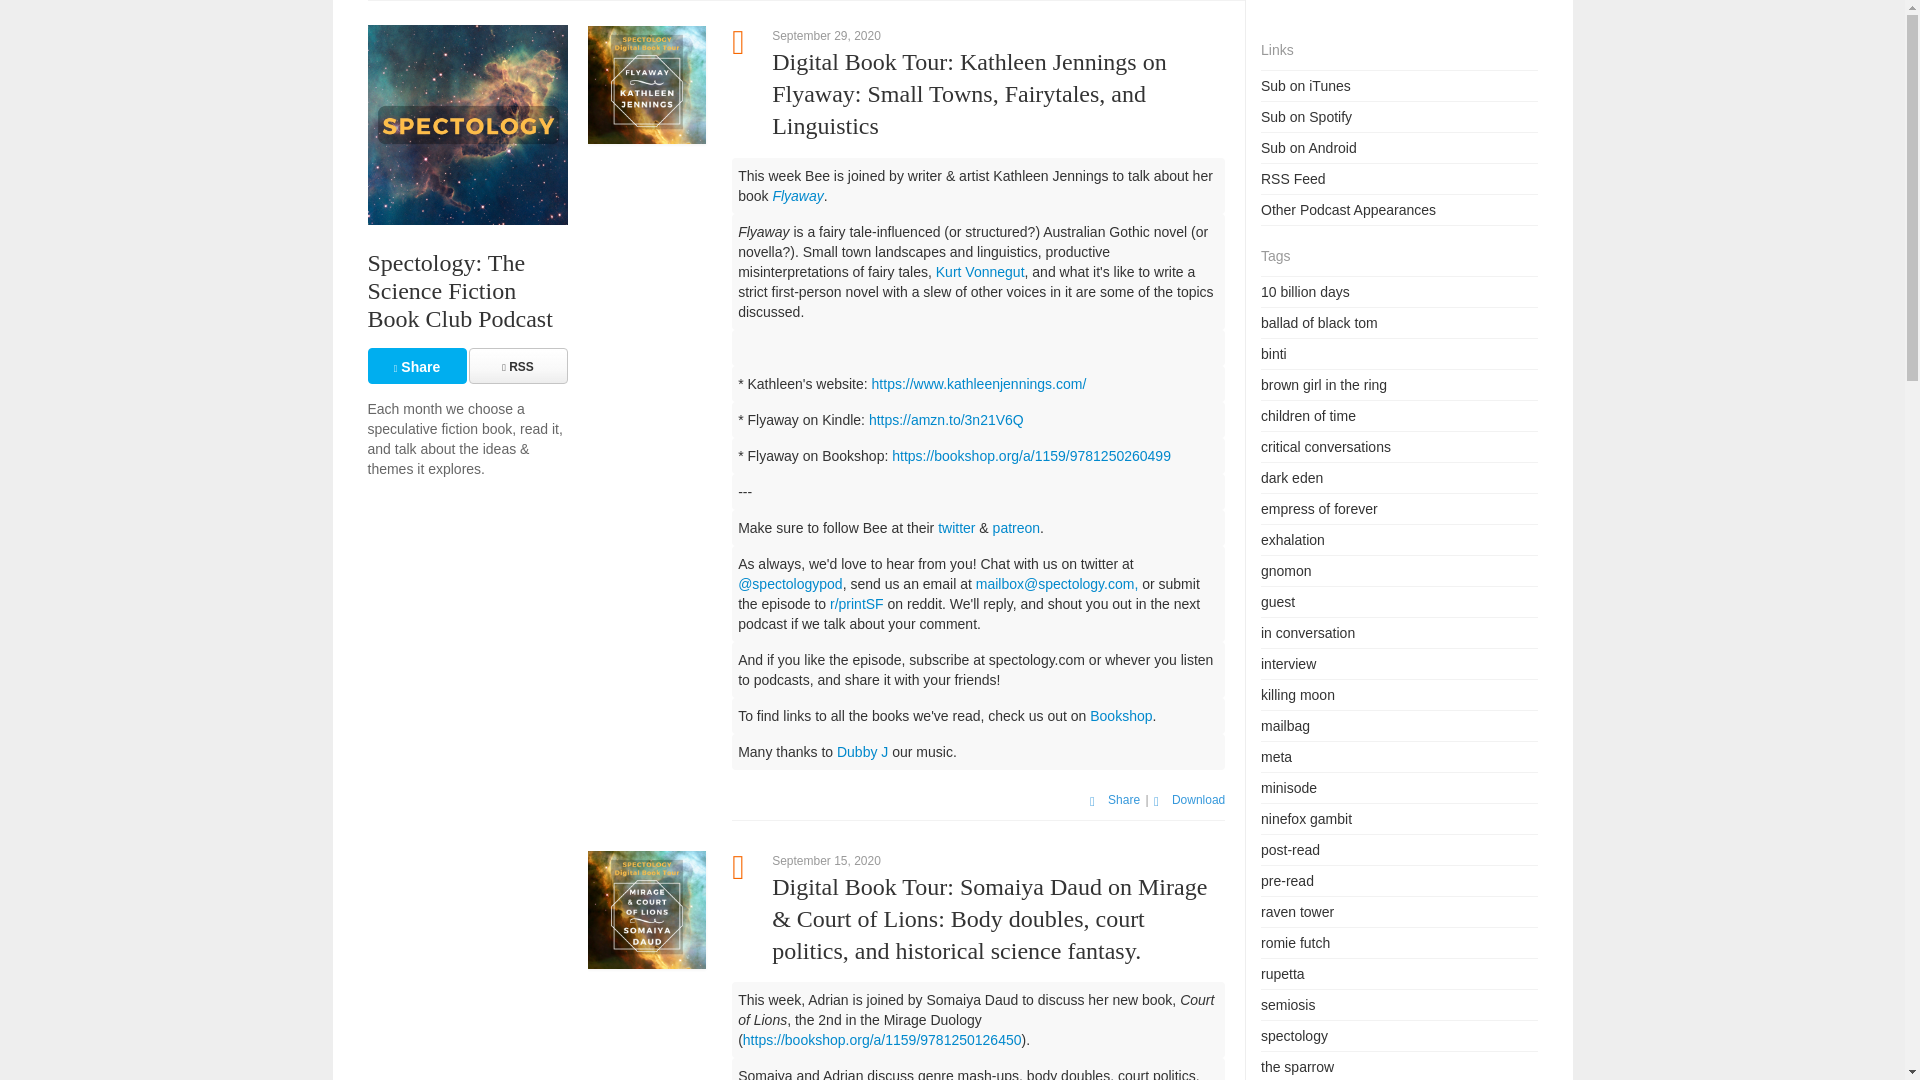  I want to click on Dubby J soundcloud, so click(862, 752).